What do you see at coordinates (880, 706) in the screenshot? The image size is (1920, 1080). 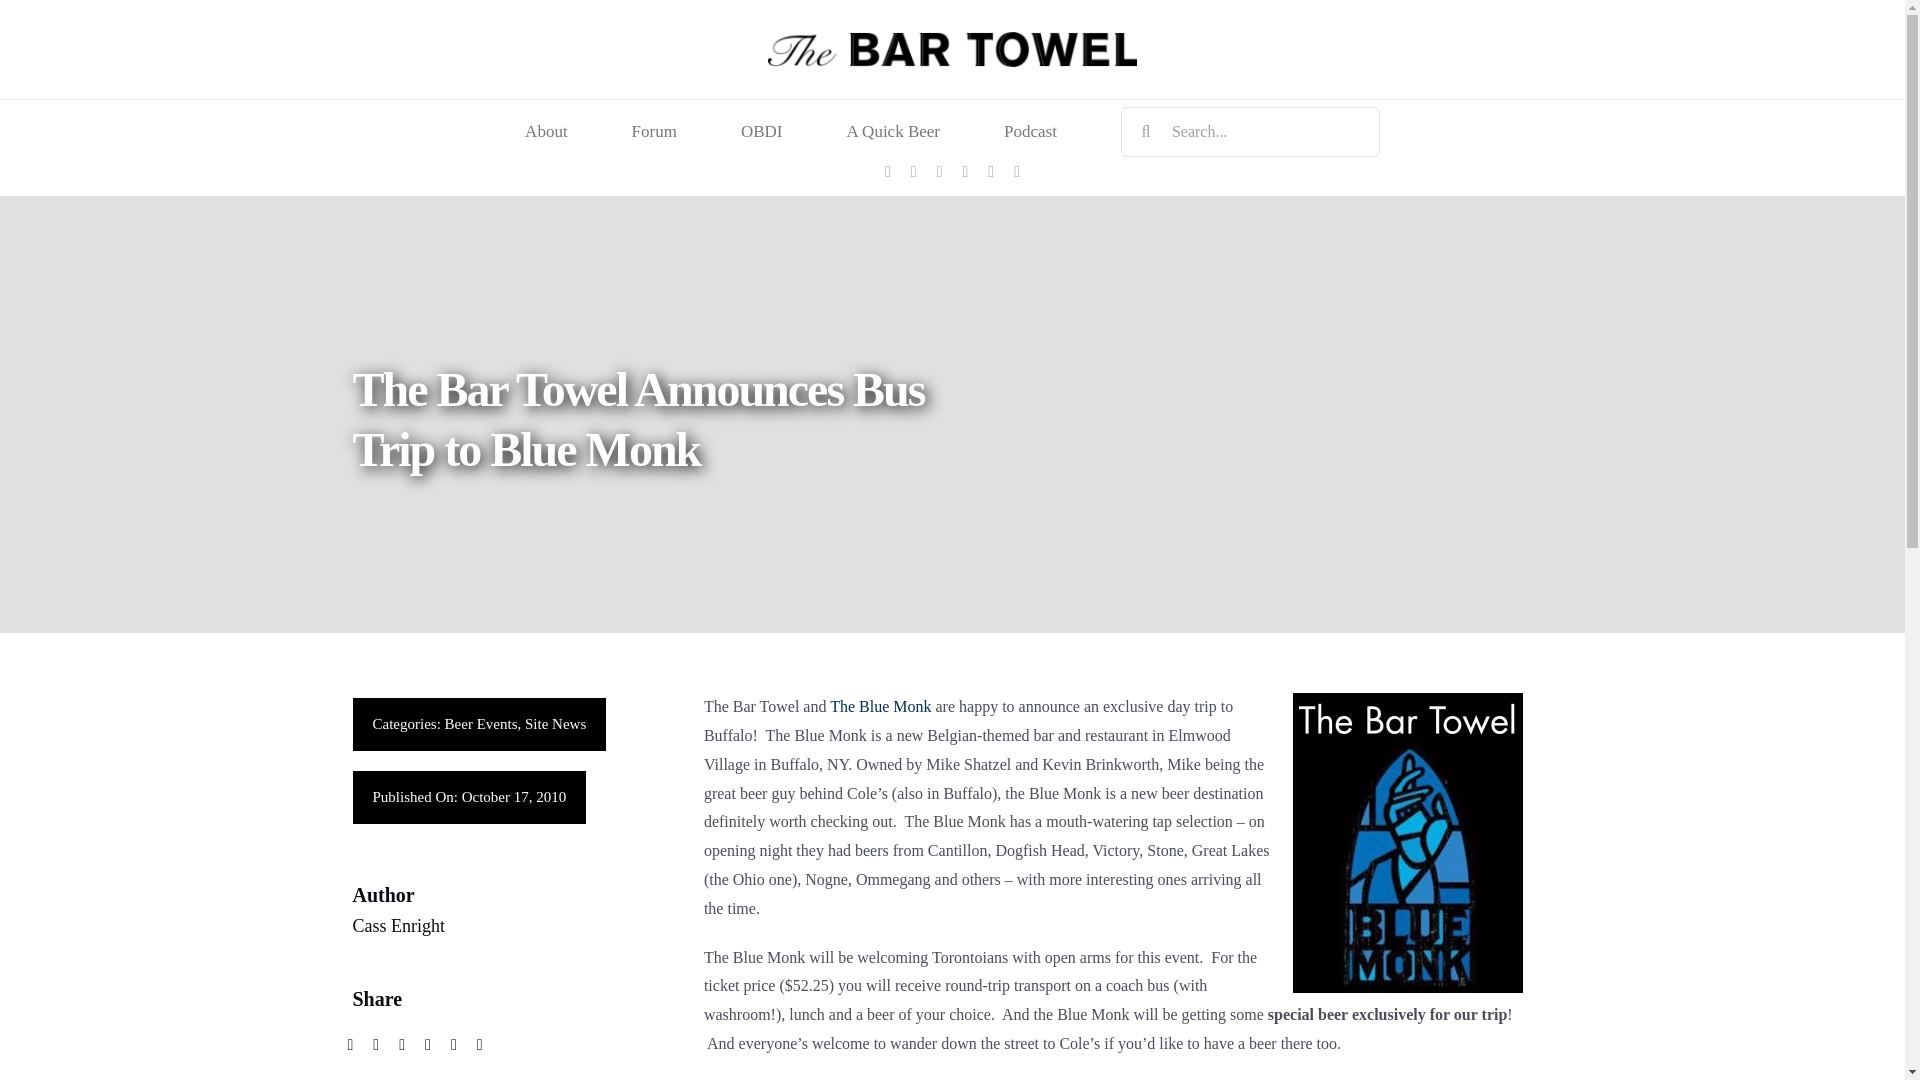 I see `The Blue Monk` at bounding box center [880, 706].